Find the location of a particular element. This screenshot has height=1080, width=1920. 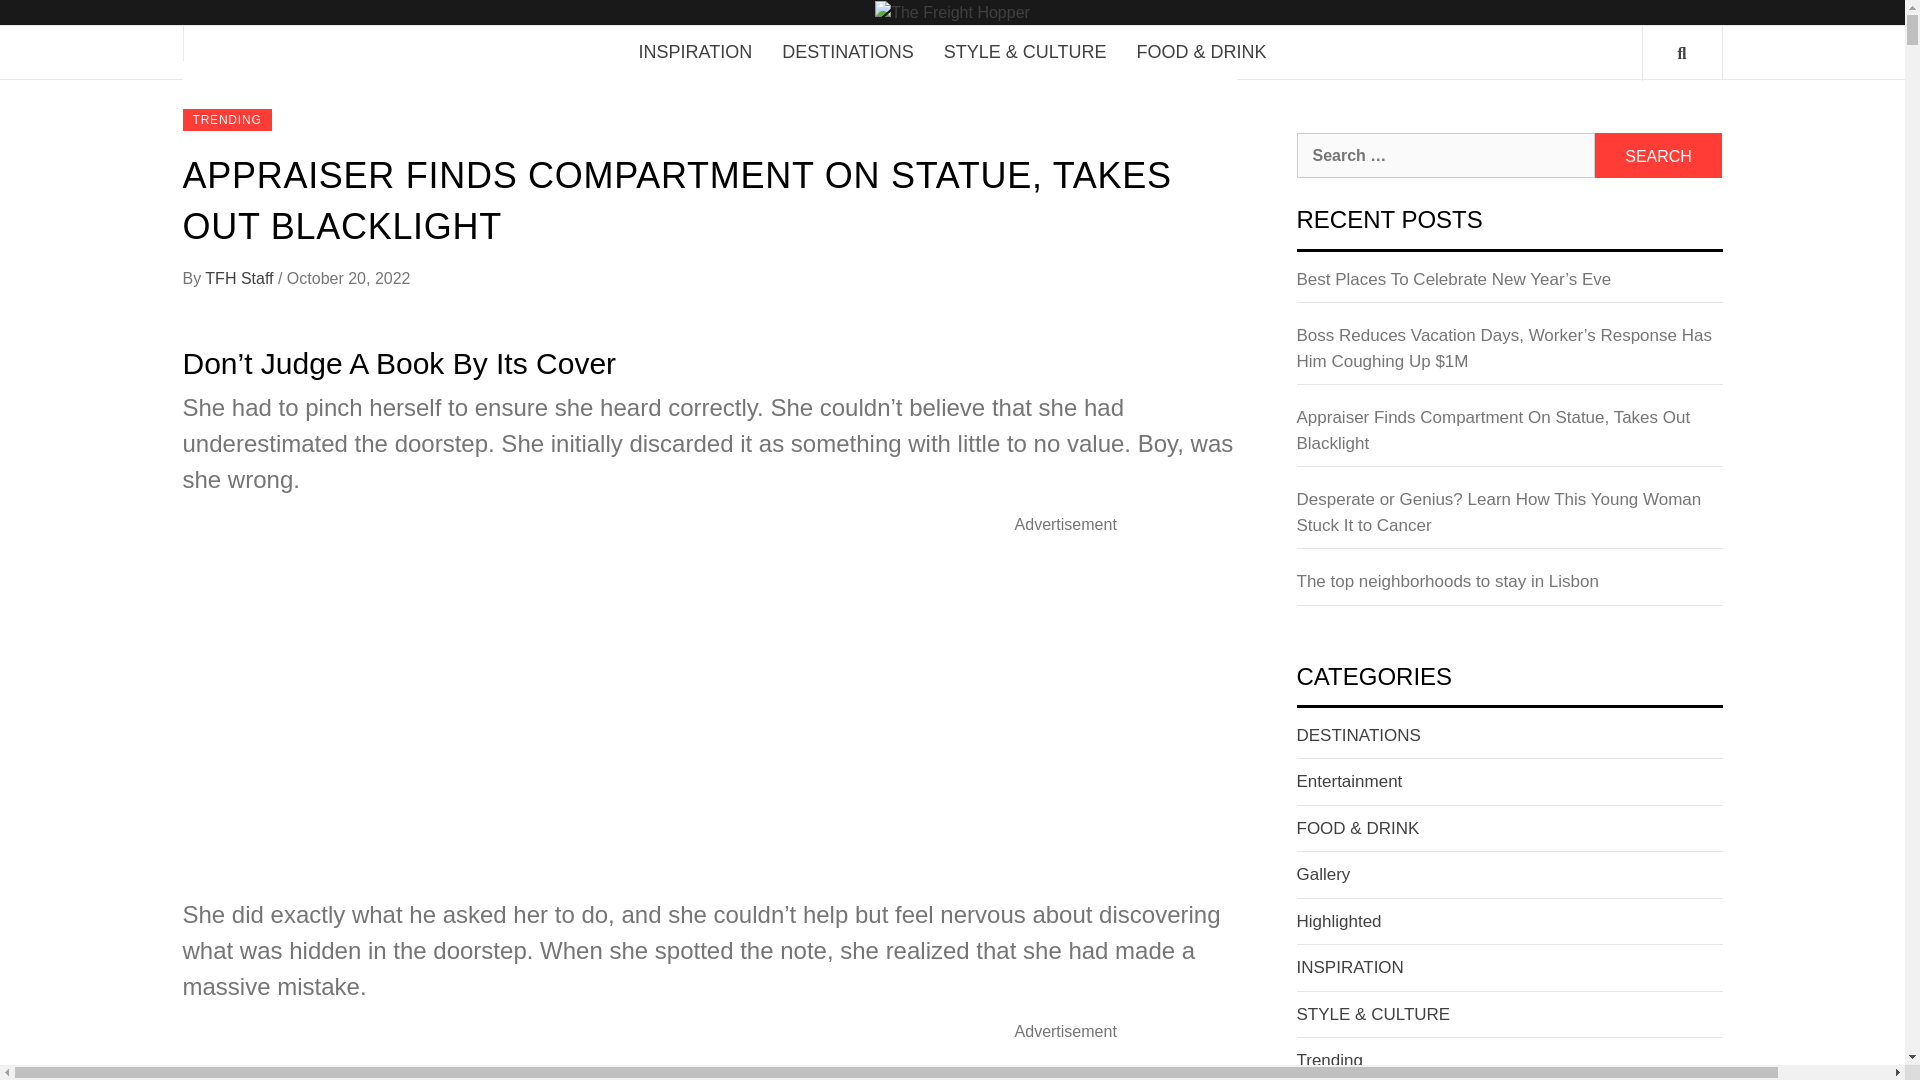

DESTINATIONS is located at coordinates (1358, 735).